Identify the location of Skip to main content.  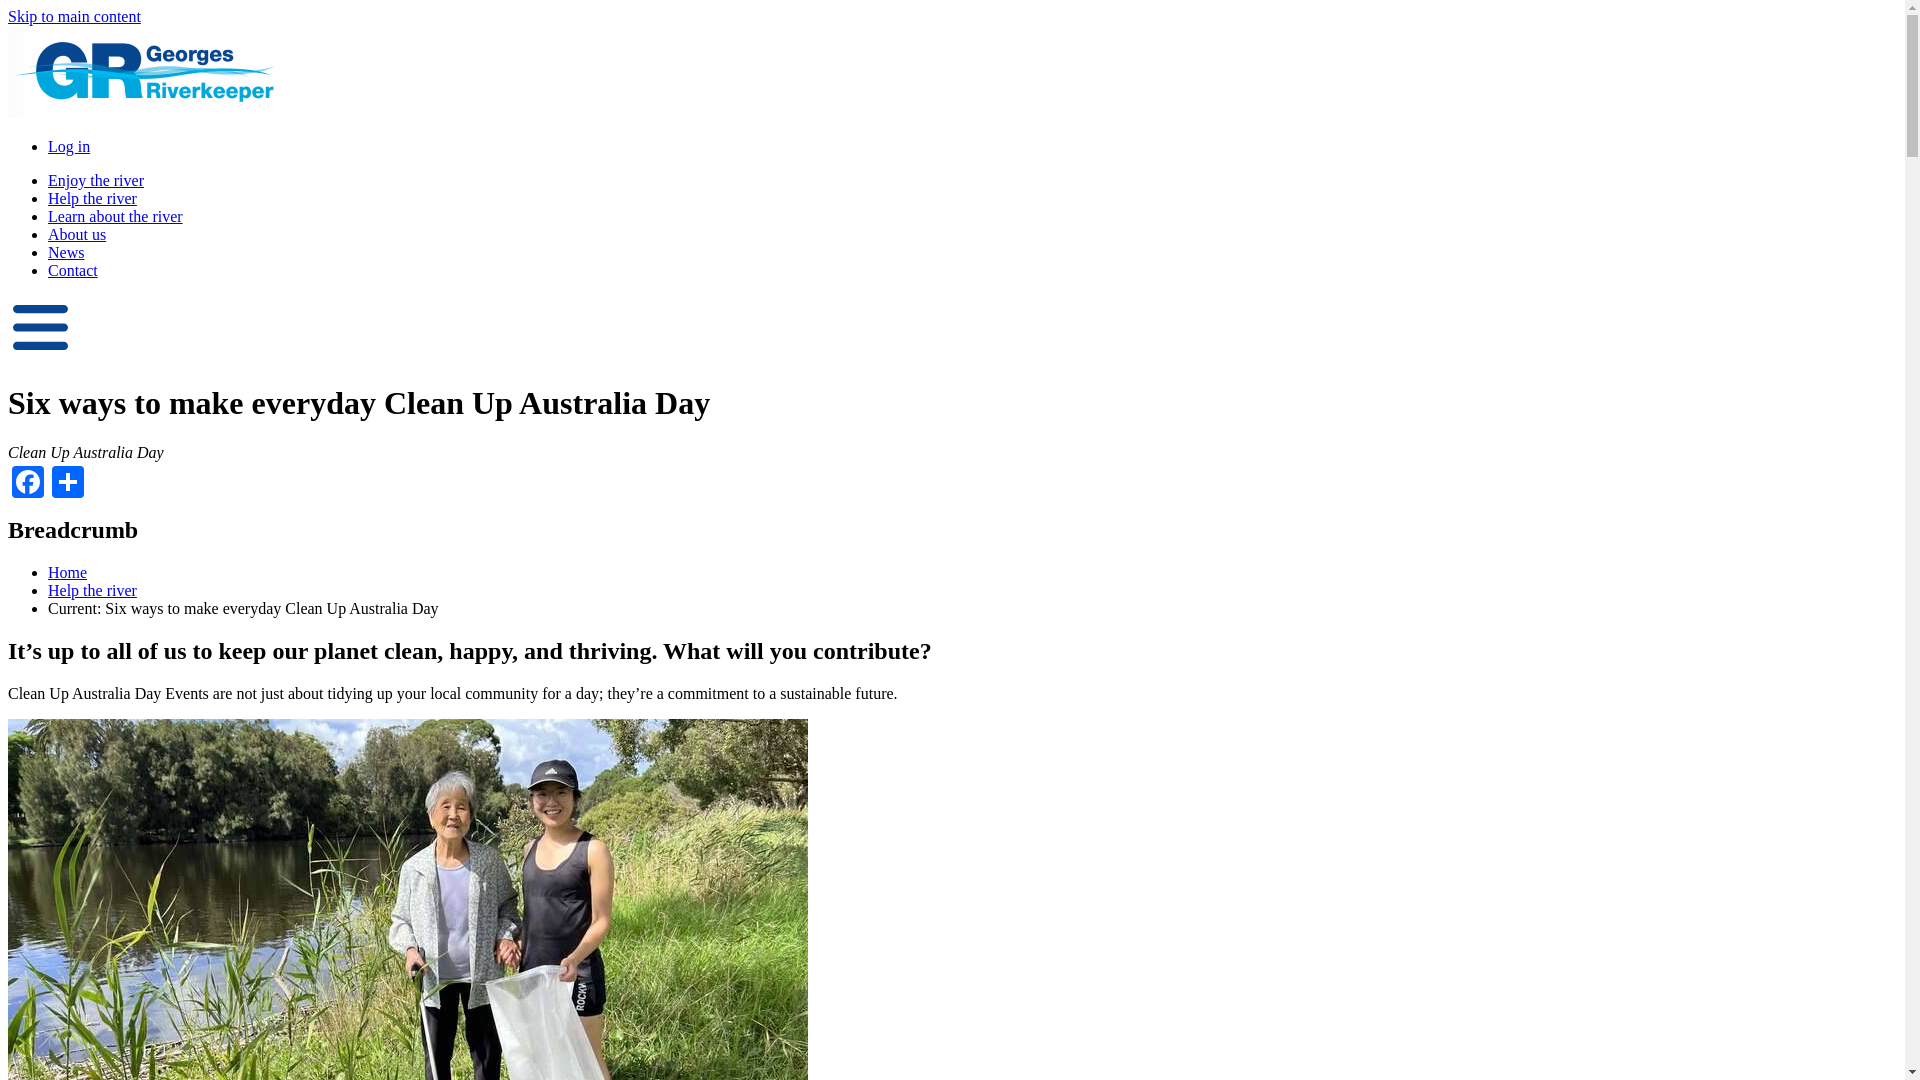
(74, 16).